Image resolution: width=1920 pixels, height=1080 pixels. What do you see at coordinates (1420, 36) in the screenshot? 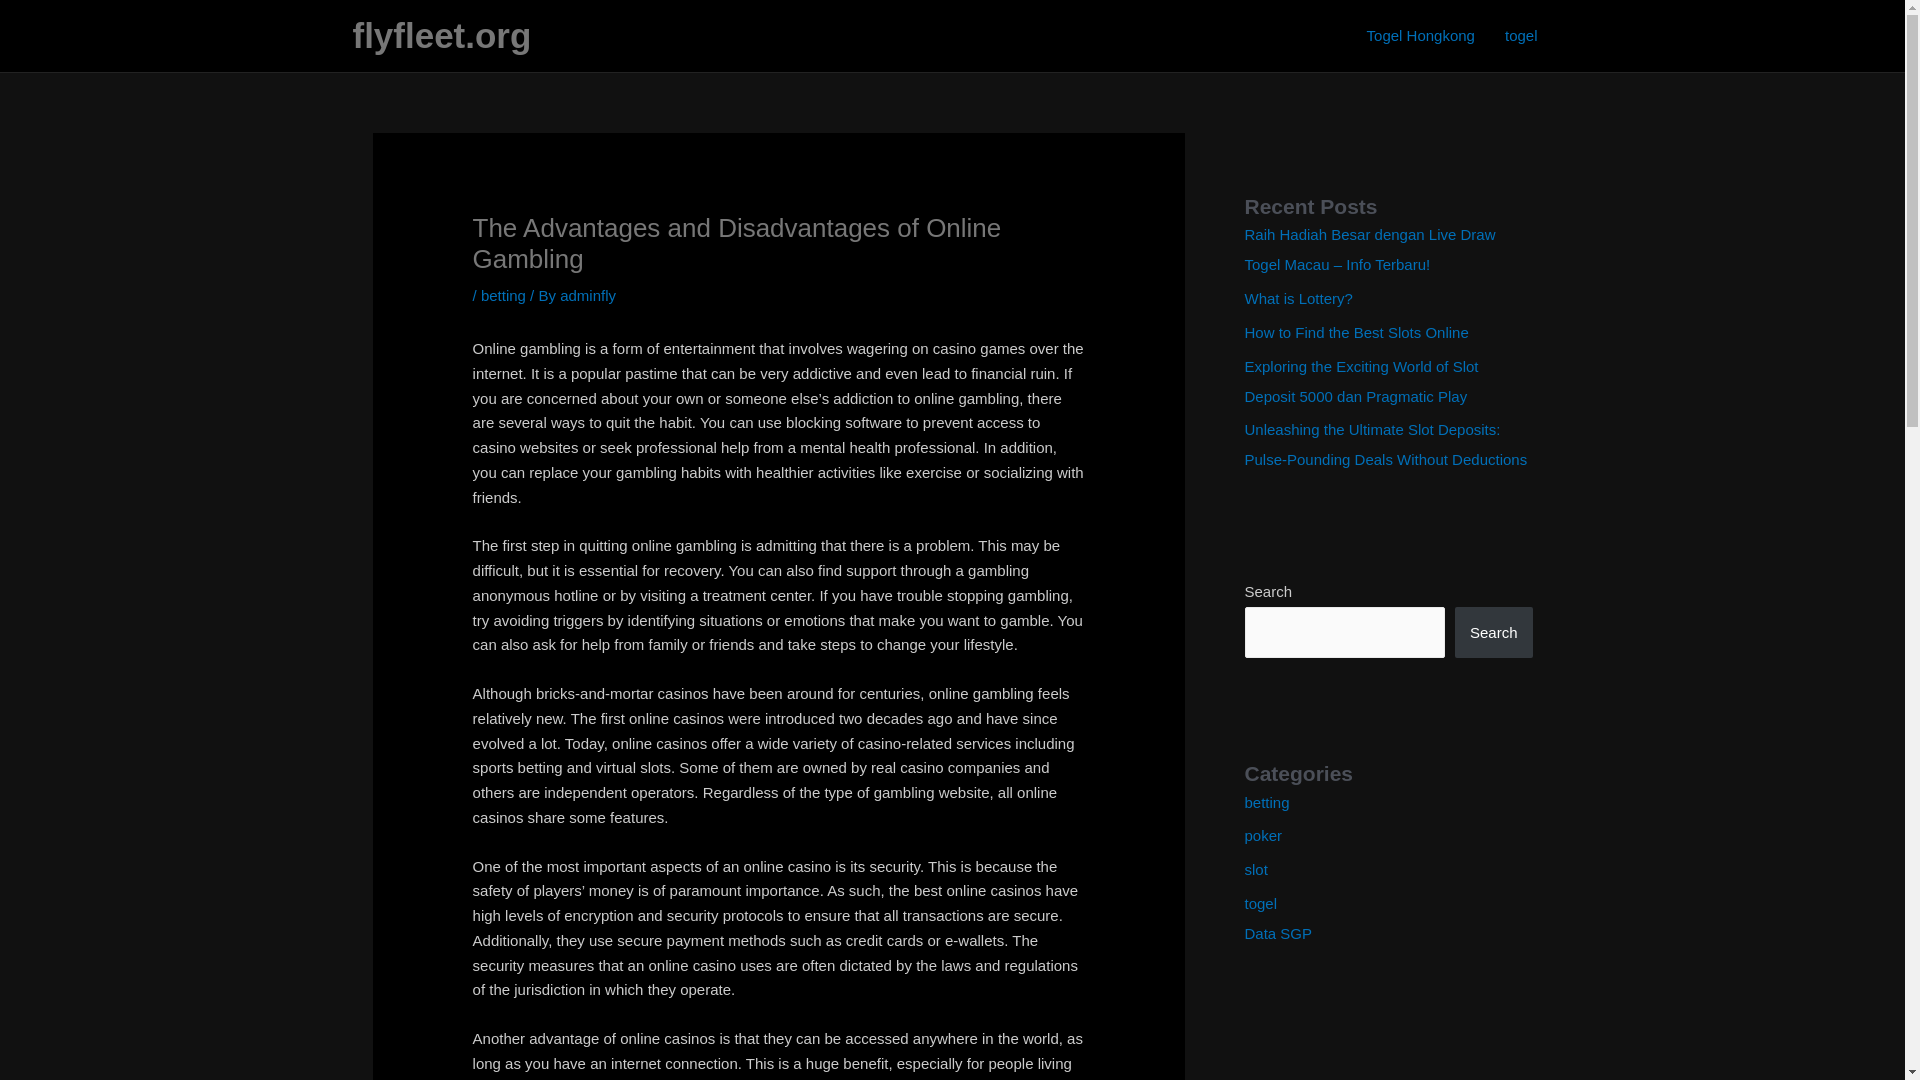
I see `Togel Hongkong` at bounding box center [1420, 36].